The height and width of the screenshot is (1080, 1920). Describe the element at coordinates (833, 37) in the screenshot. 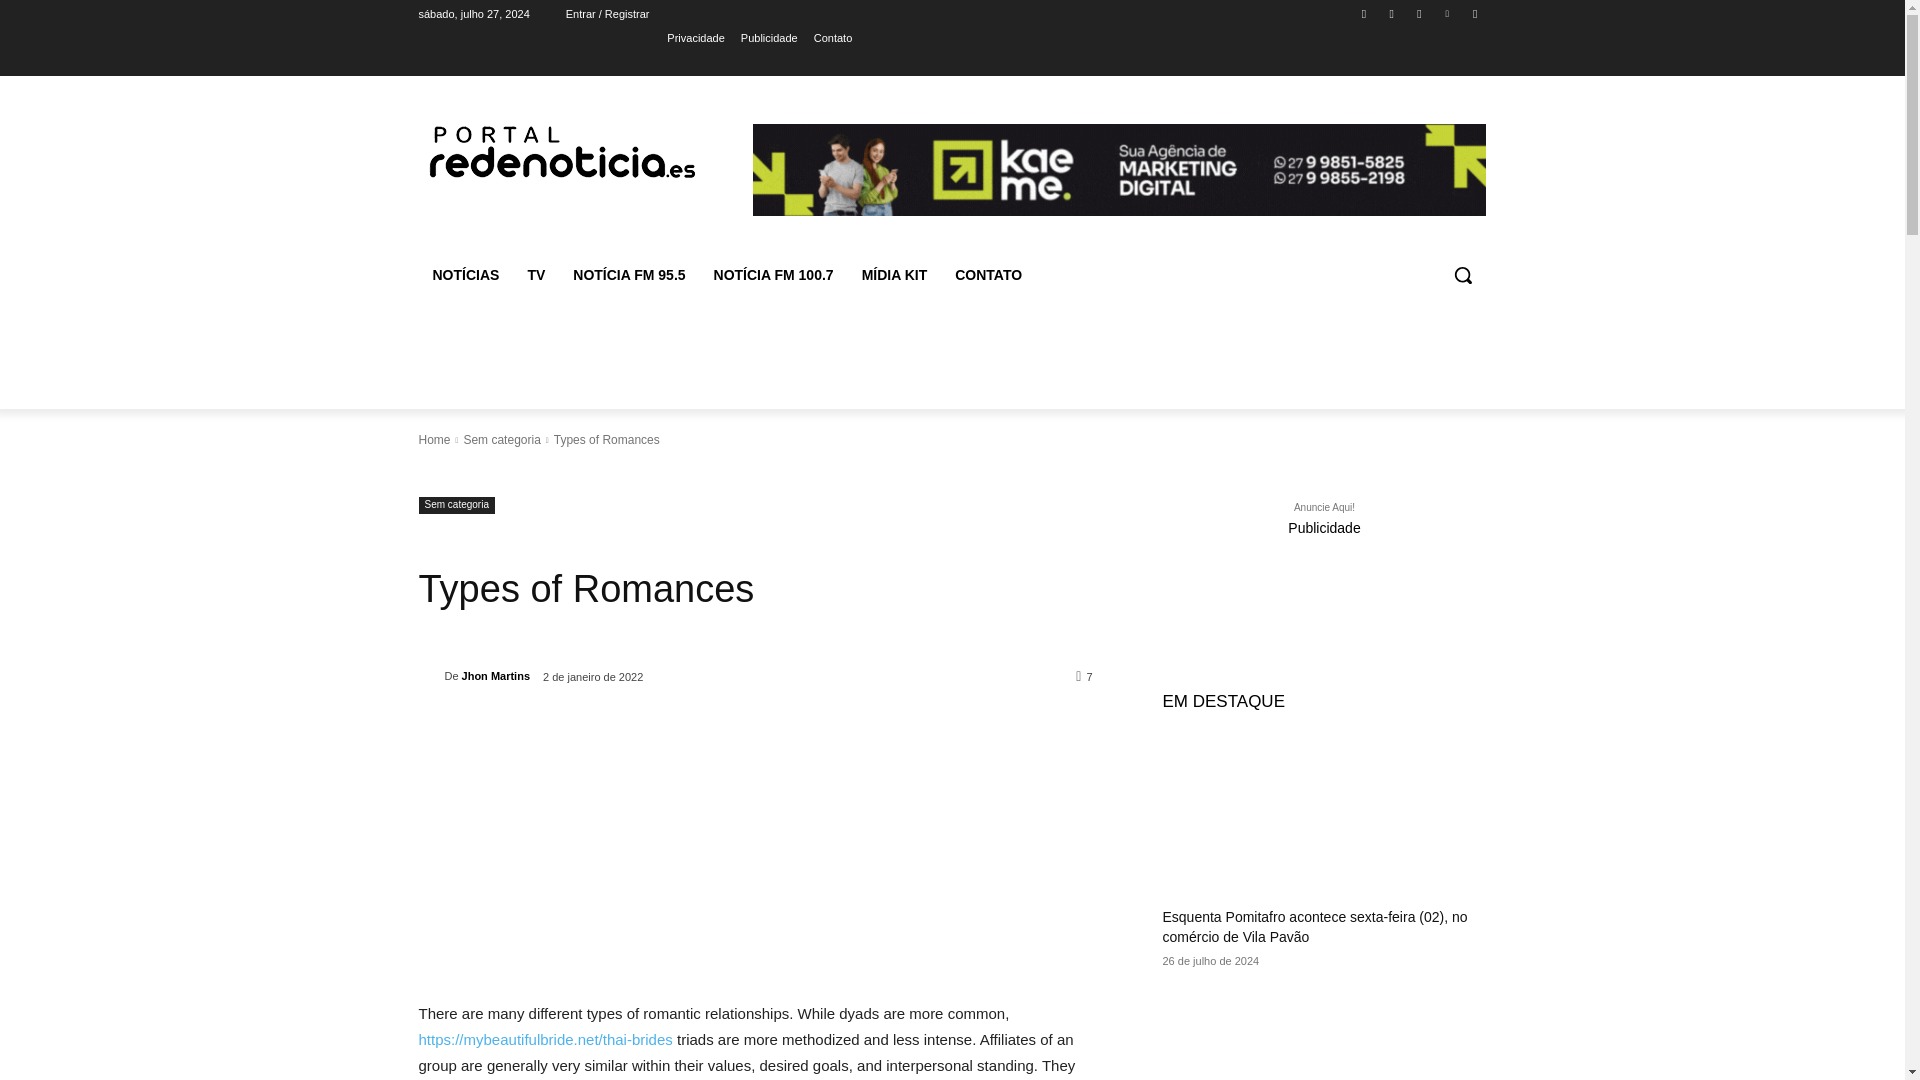

I see `Contato` at that location.